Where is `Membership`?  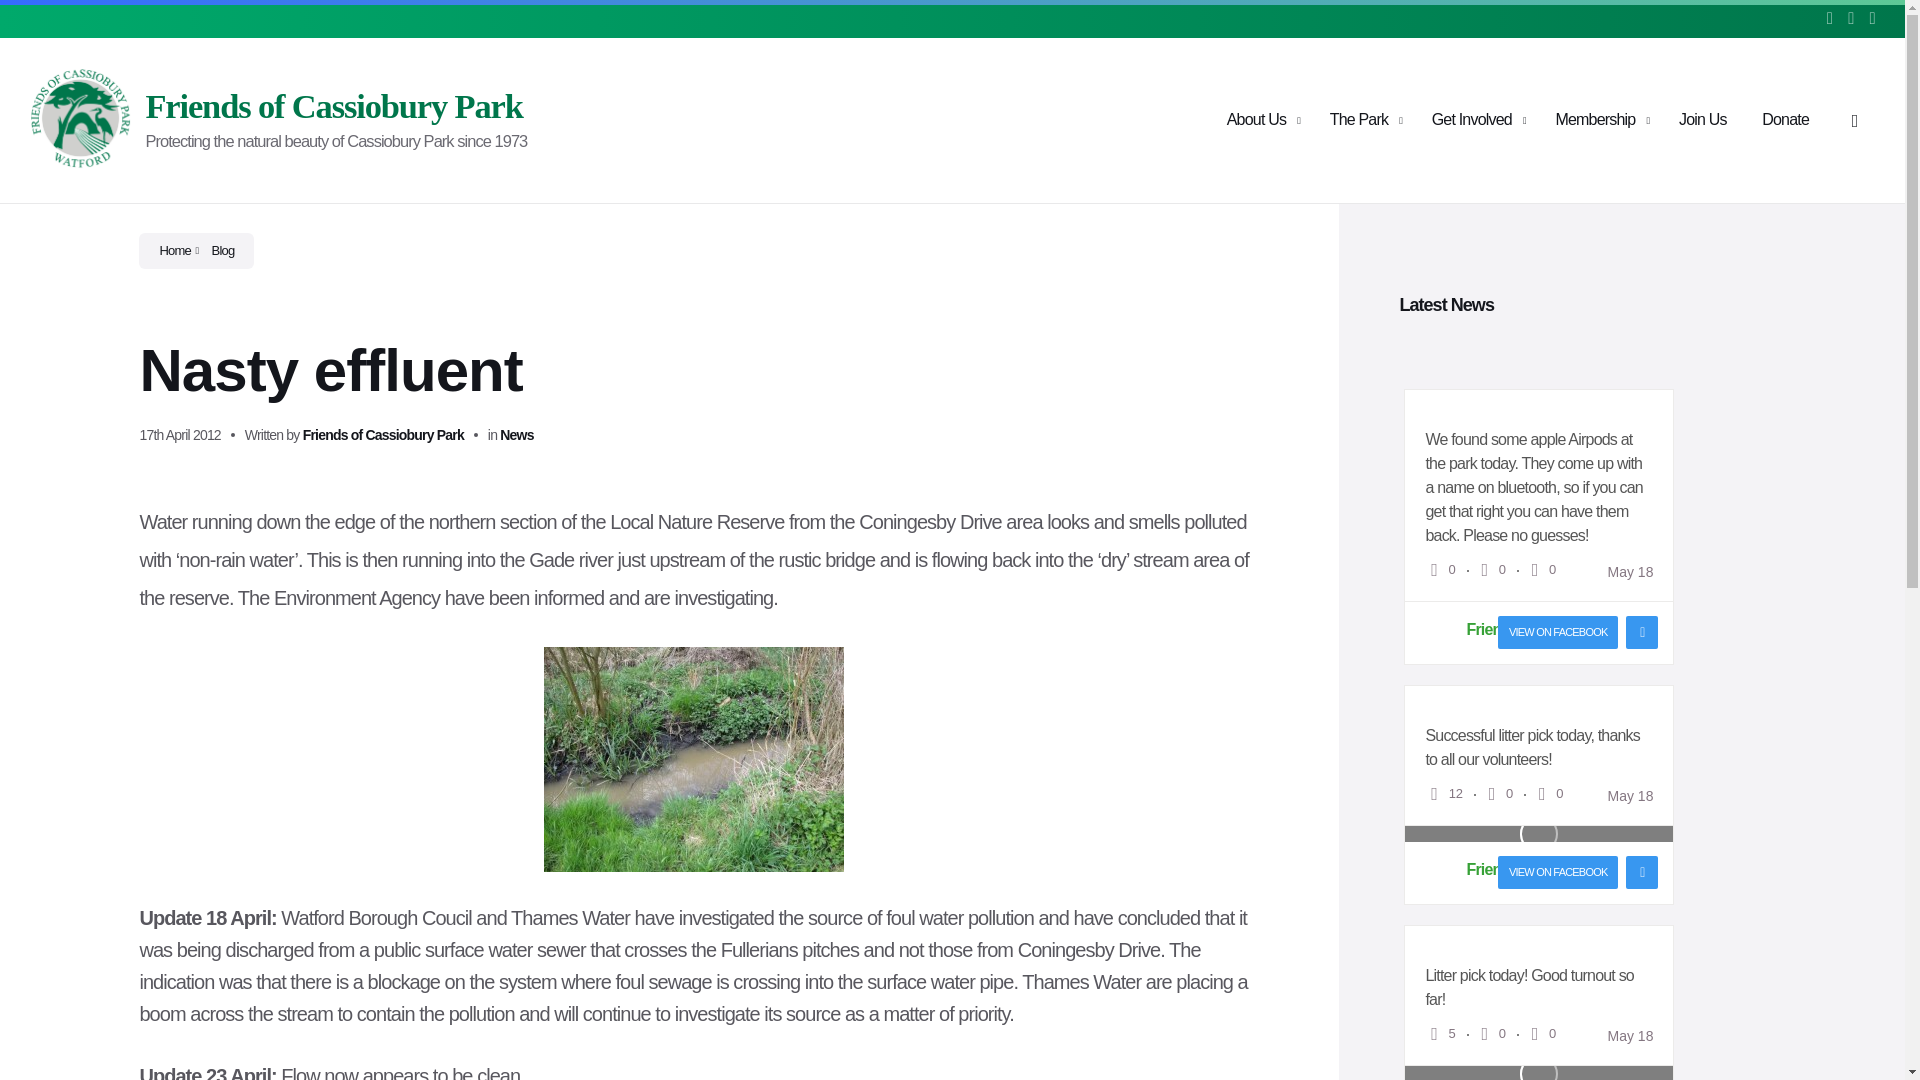
Membership is located at coordinates (1595, 120).